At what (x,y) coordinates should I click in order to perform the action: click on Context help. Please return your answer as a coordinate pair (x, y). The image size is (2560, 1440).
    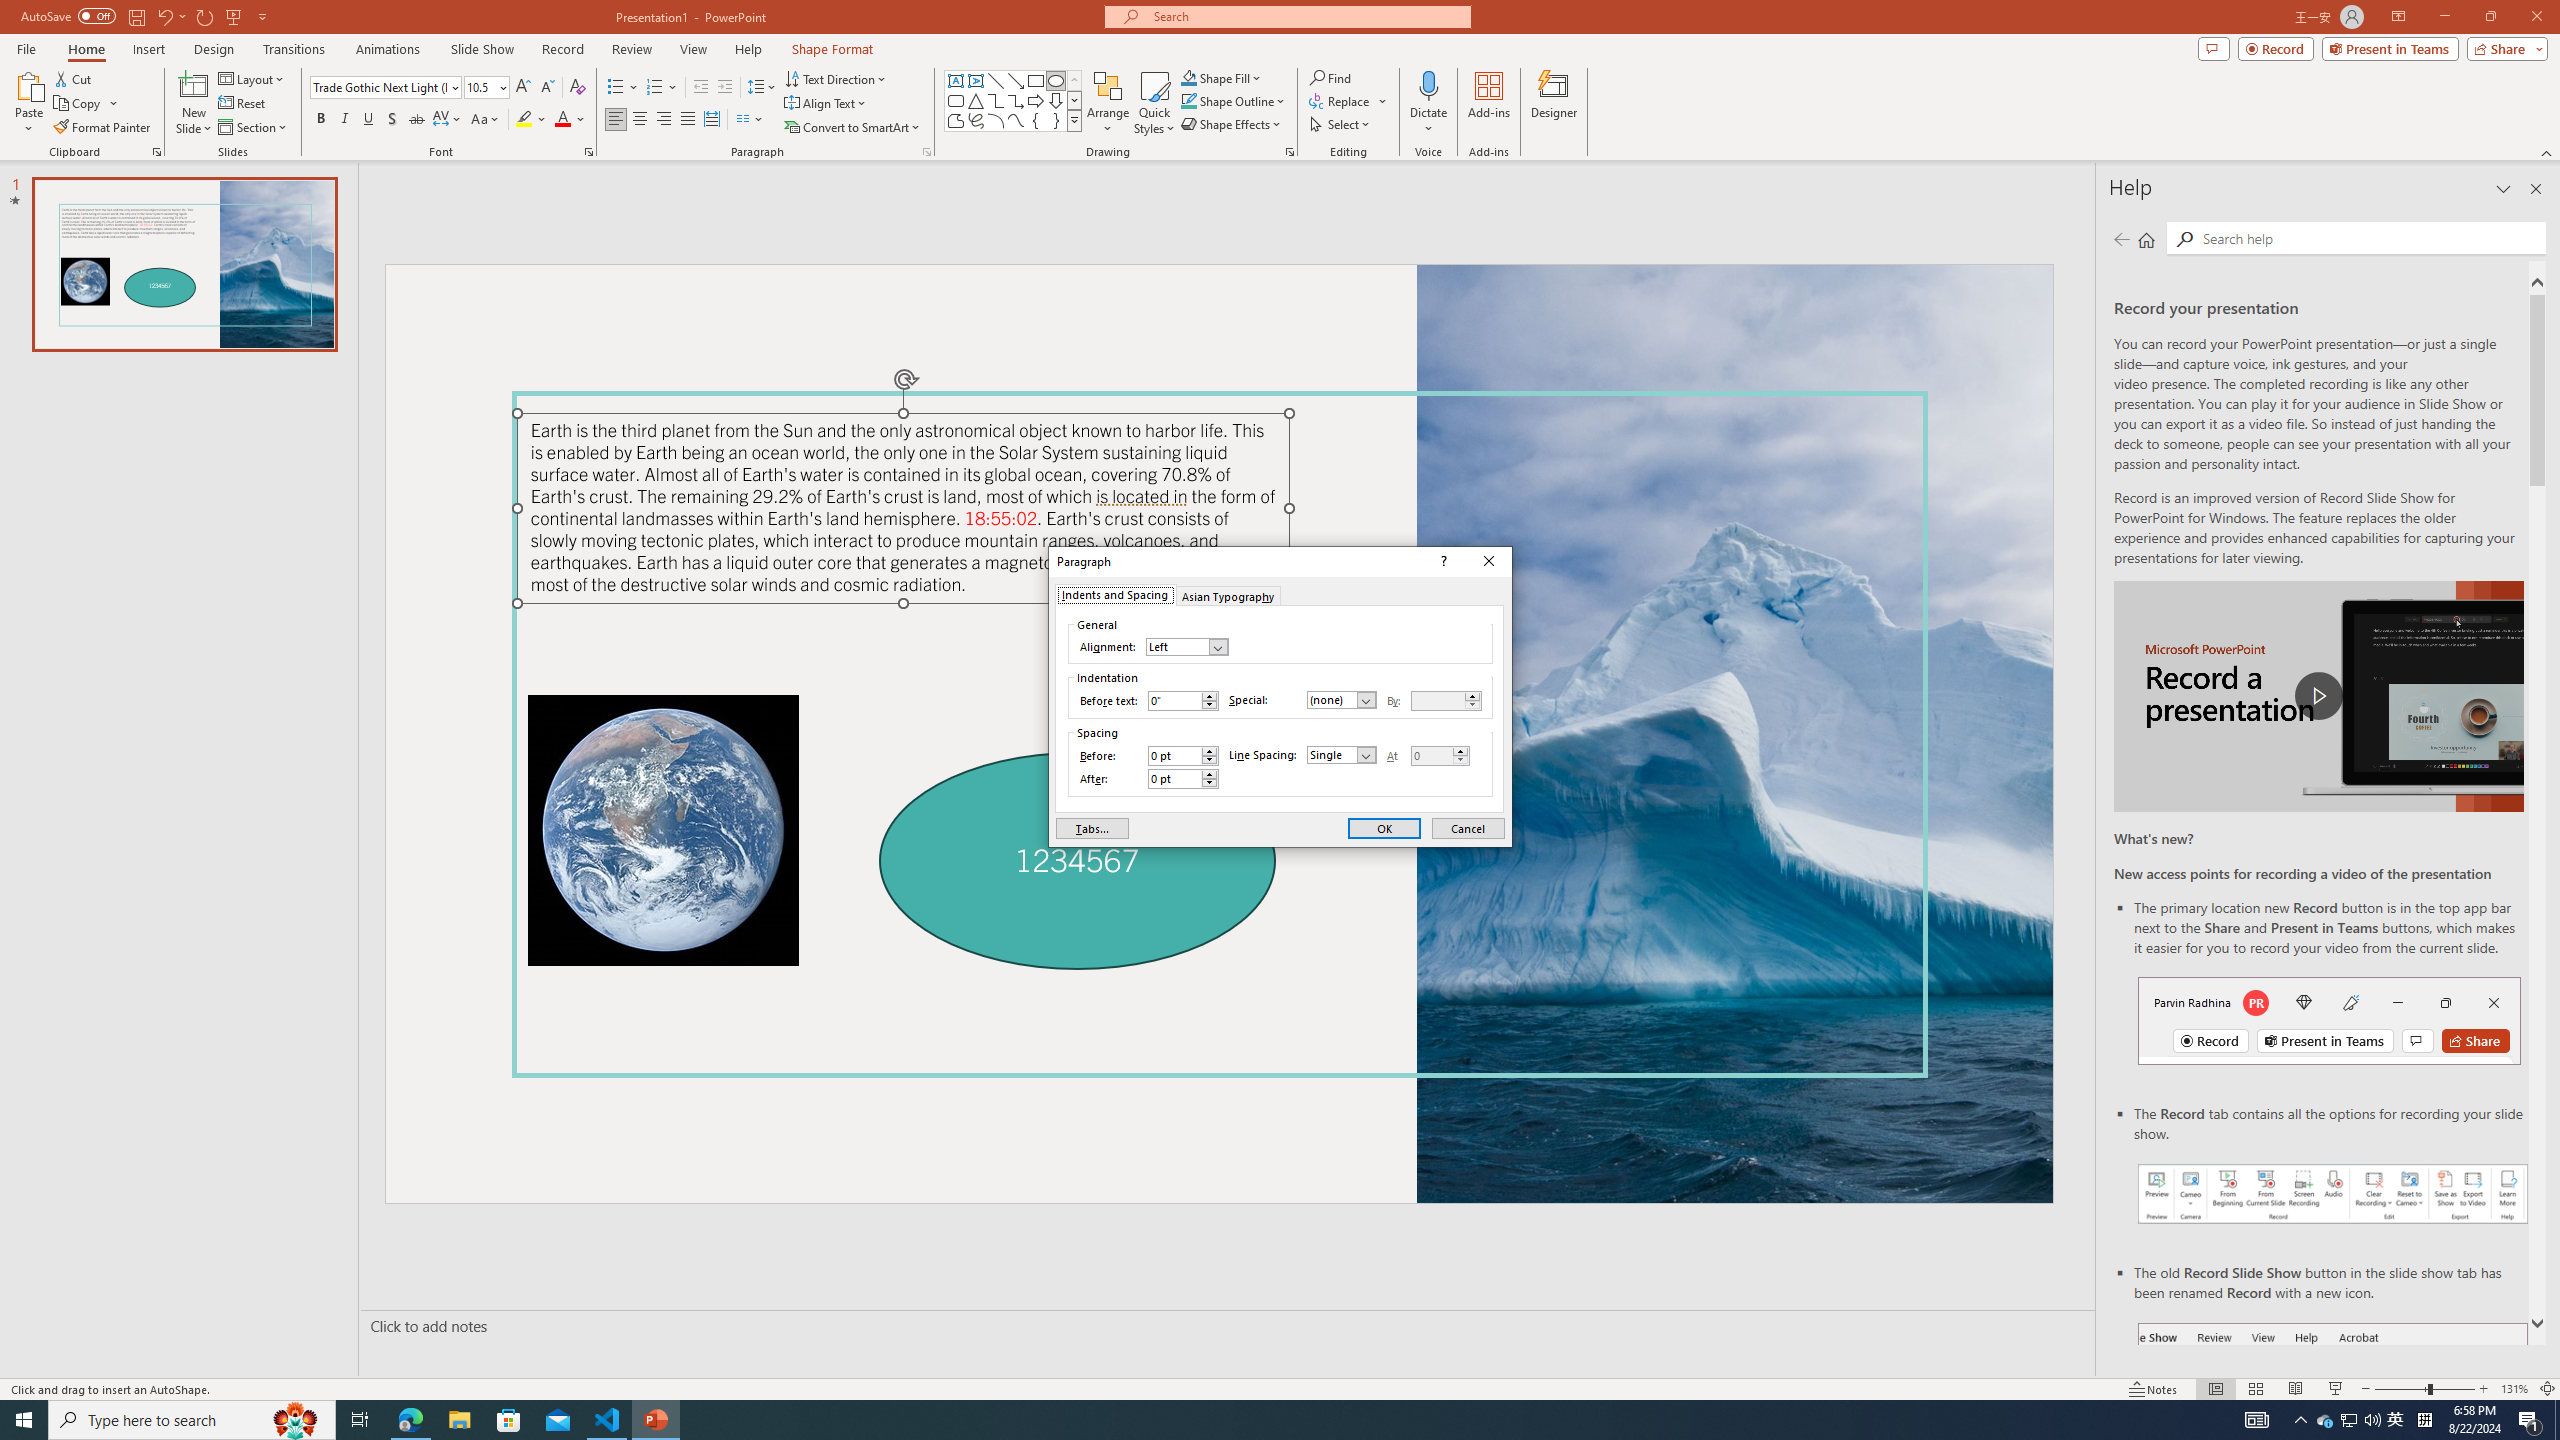
    Looking at the image, I should click on (1442, 562).